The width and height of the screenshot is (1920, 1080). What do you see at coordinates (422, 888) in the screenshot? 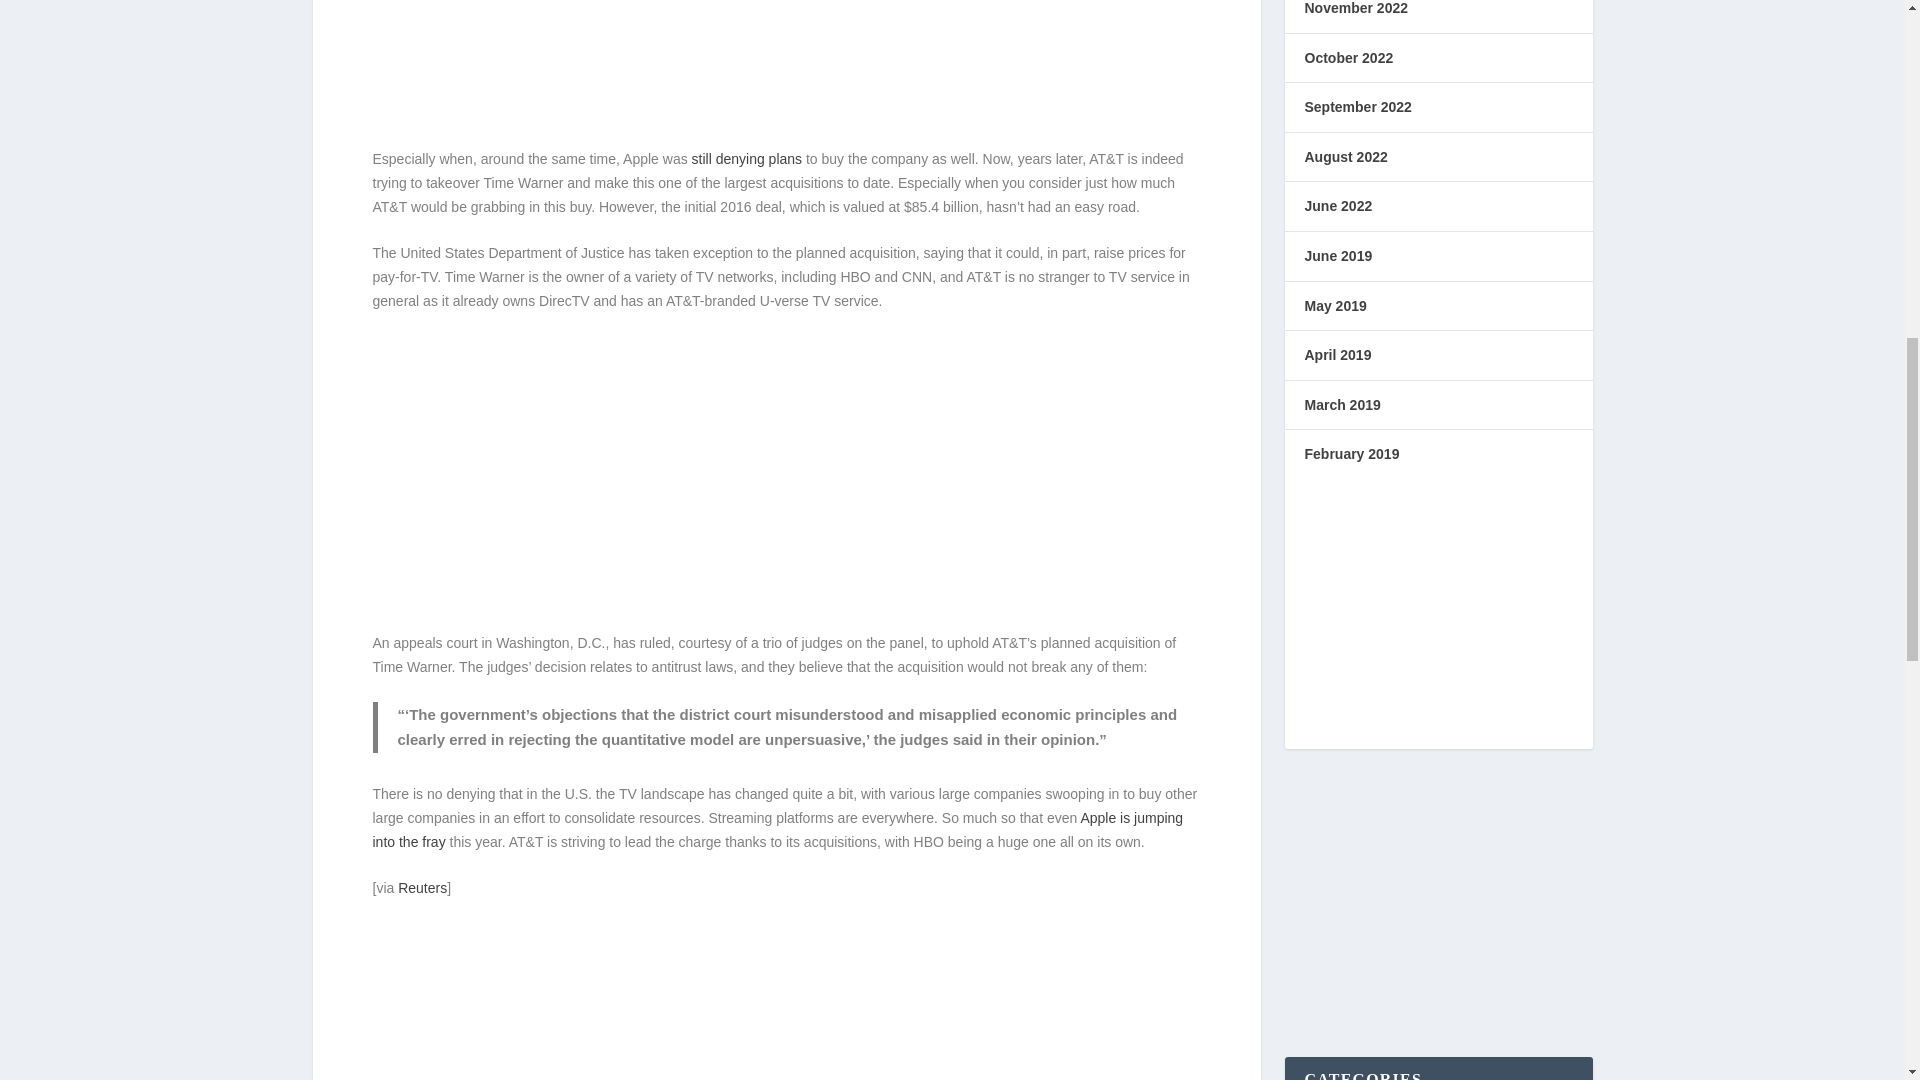
I see `Reuters` at bounding box center [422, 888].